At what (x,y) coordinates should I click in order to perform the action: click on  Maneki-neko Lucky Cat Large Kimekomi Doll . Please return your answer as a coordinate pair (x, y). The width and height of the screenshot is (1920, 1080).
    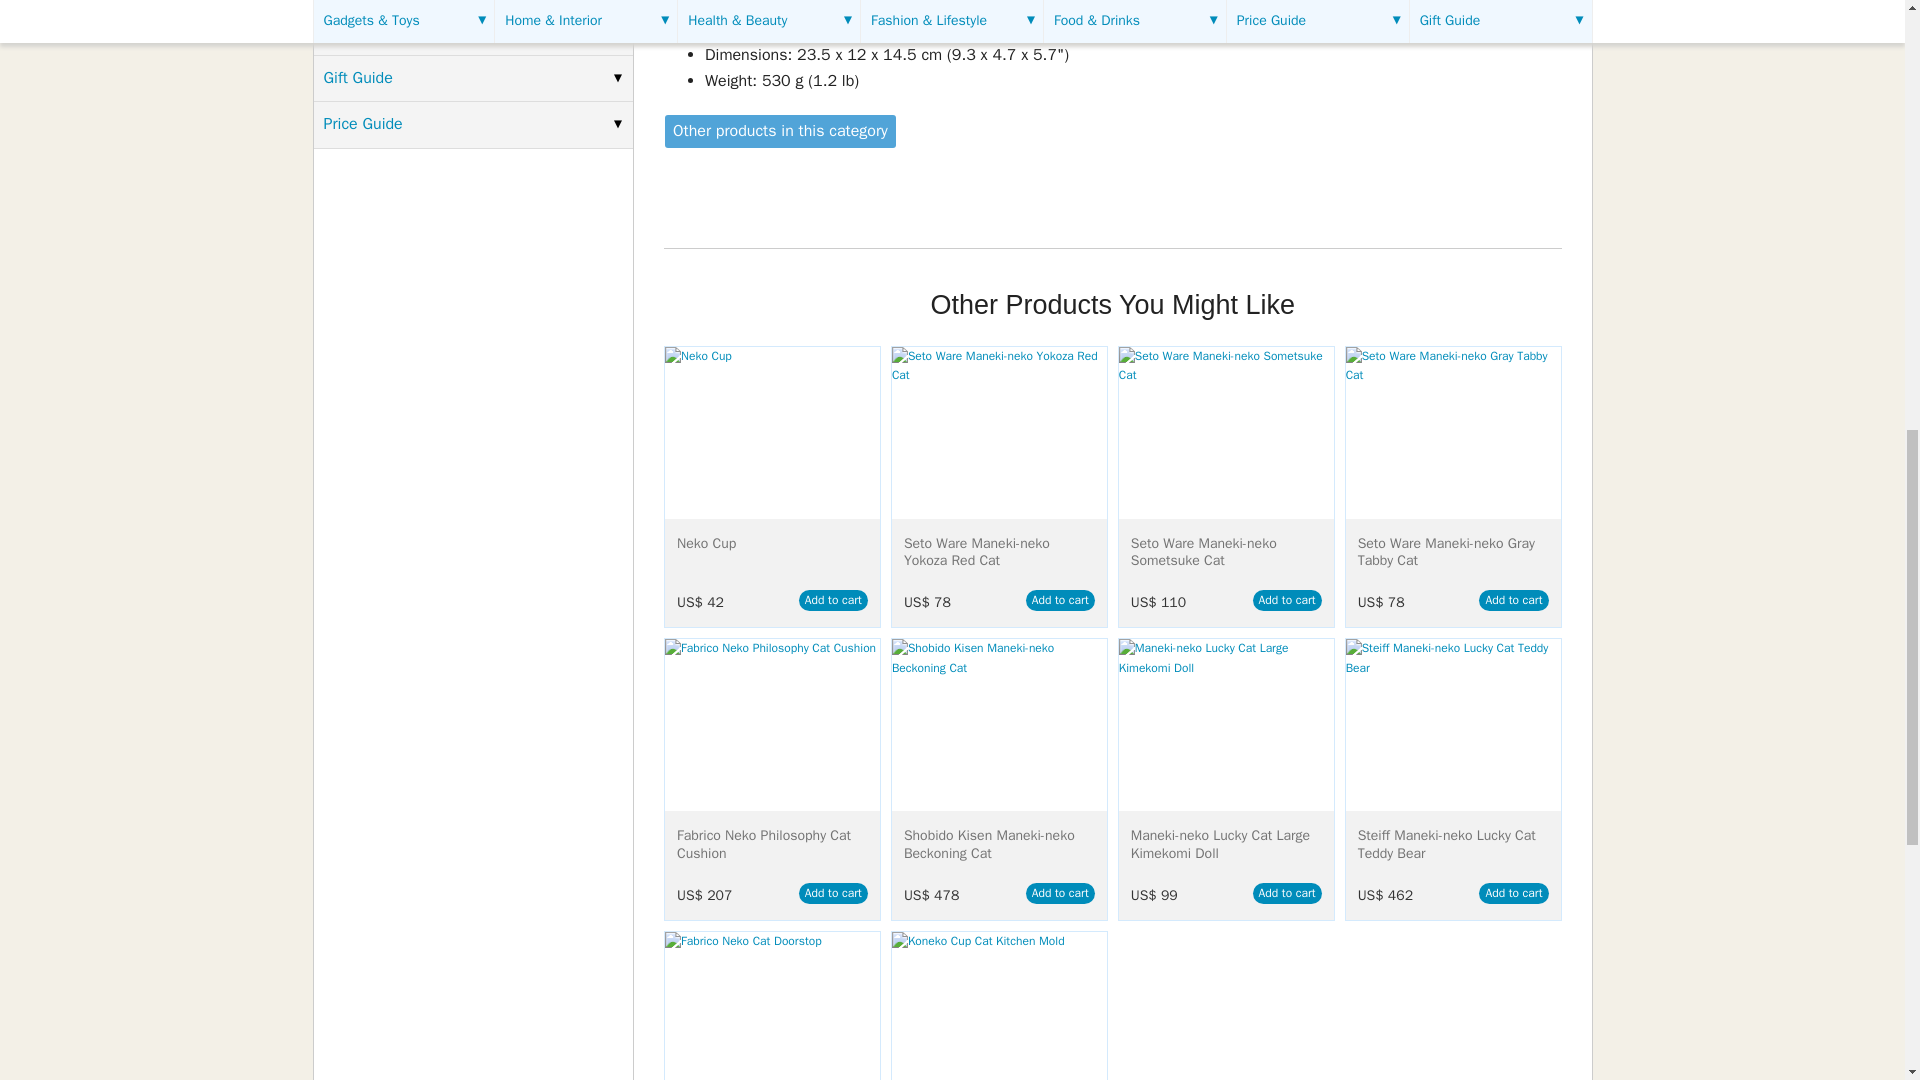
    Looking at the image, I should click on (1226, 725).